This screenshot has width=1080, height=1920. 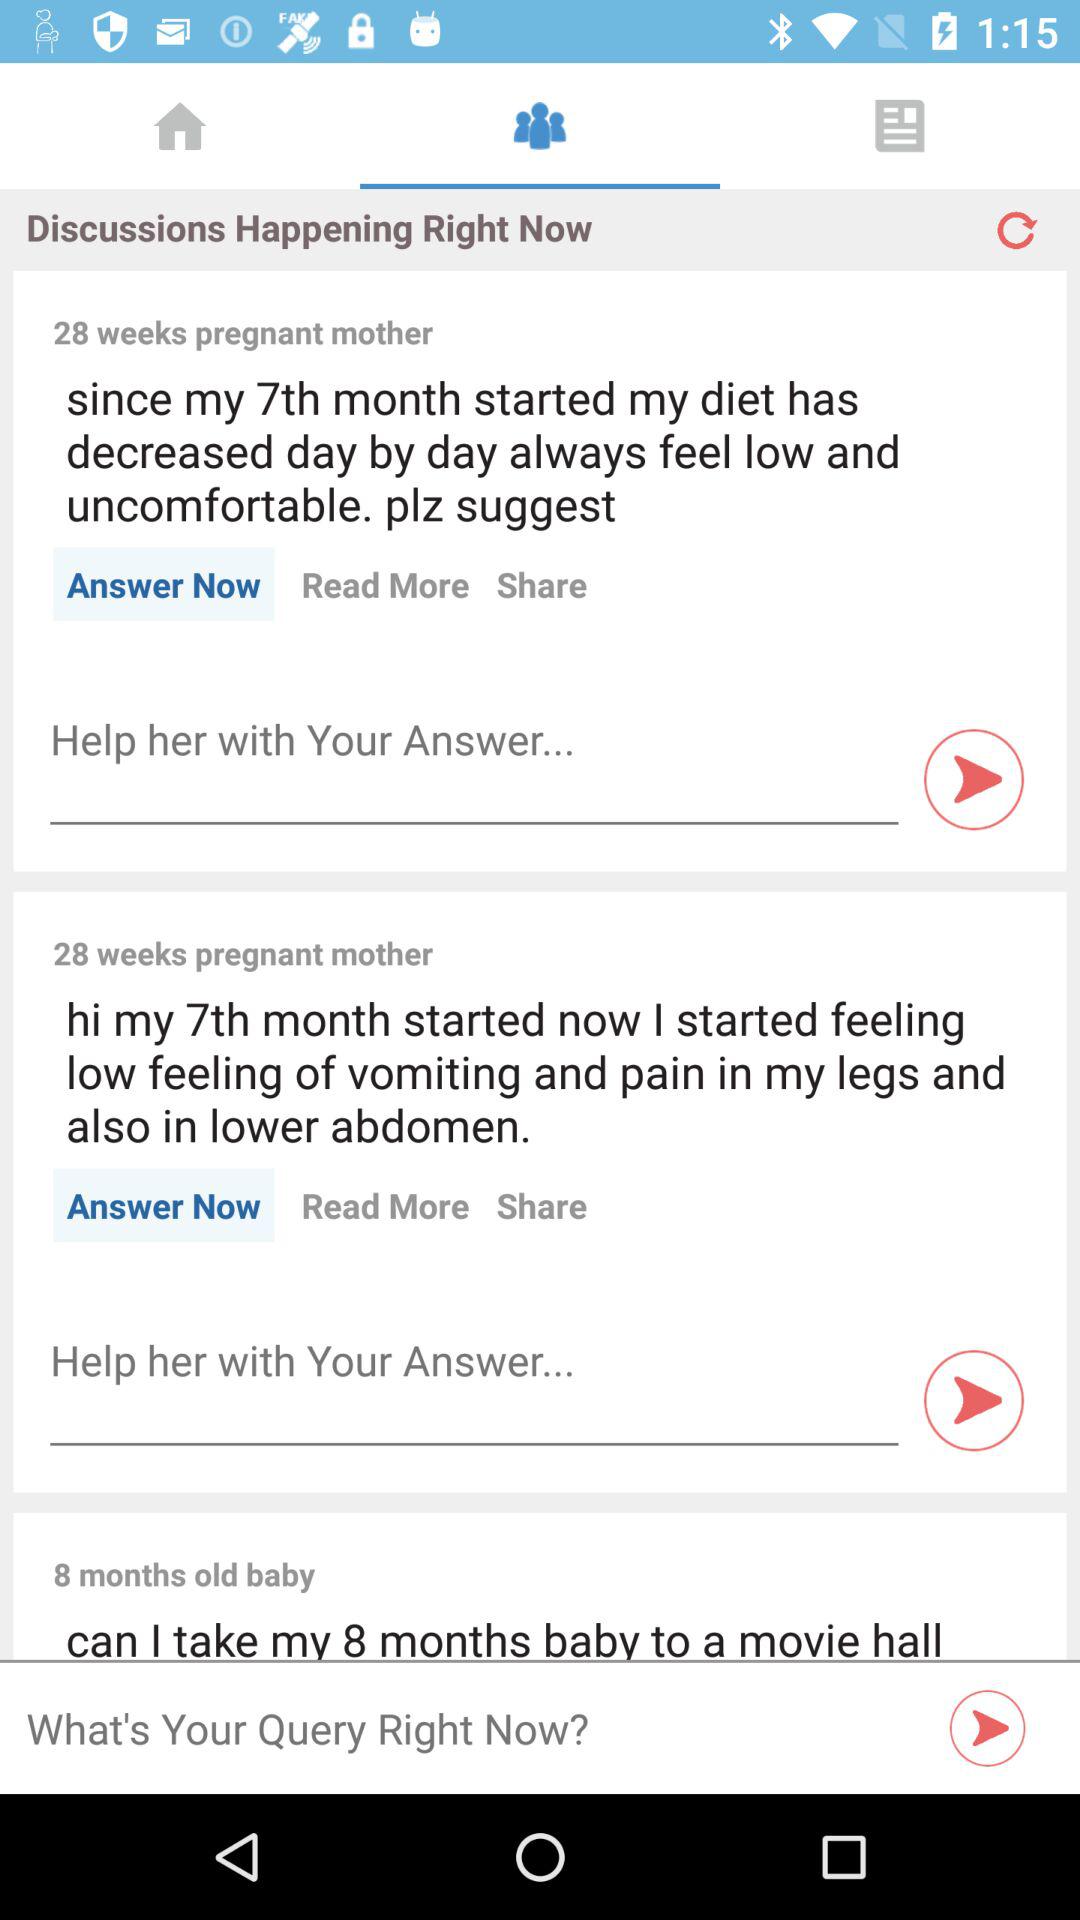 I want to click on choose the item next to 28 weeks pregnant, so click(x=743, y=310).